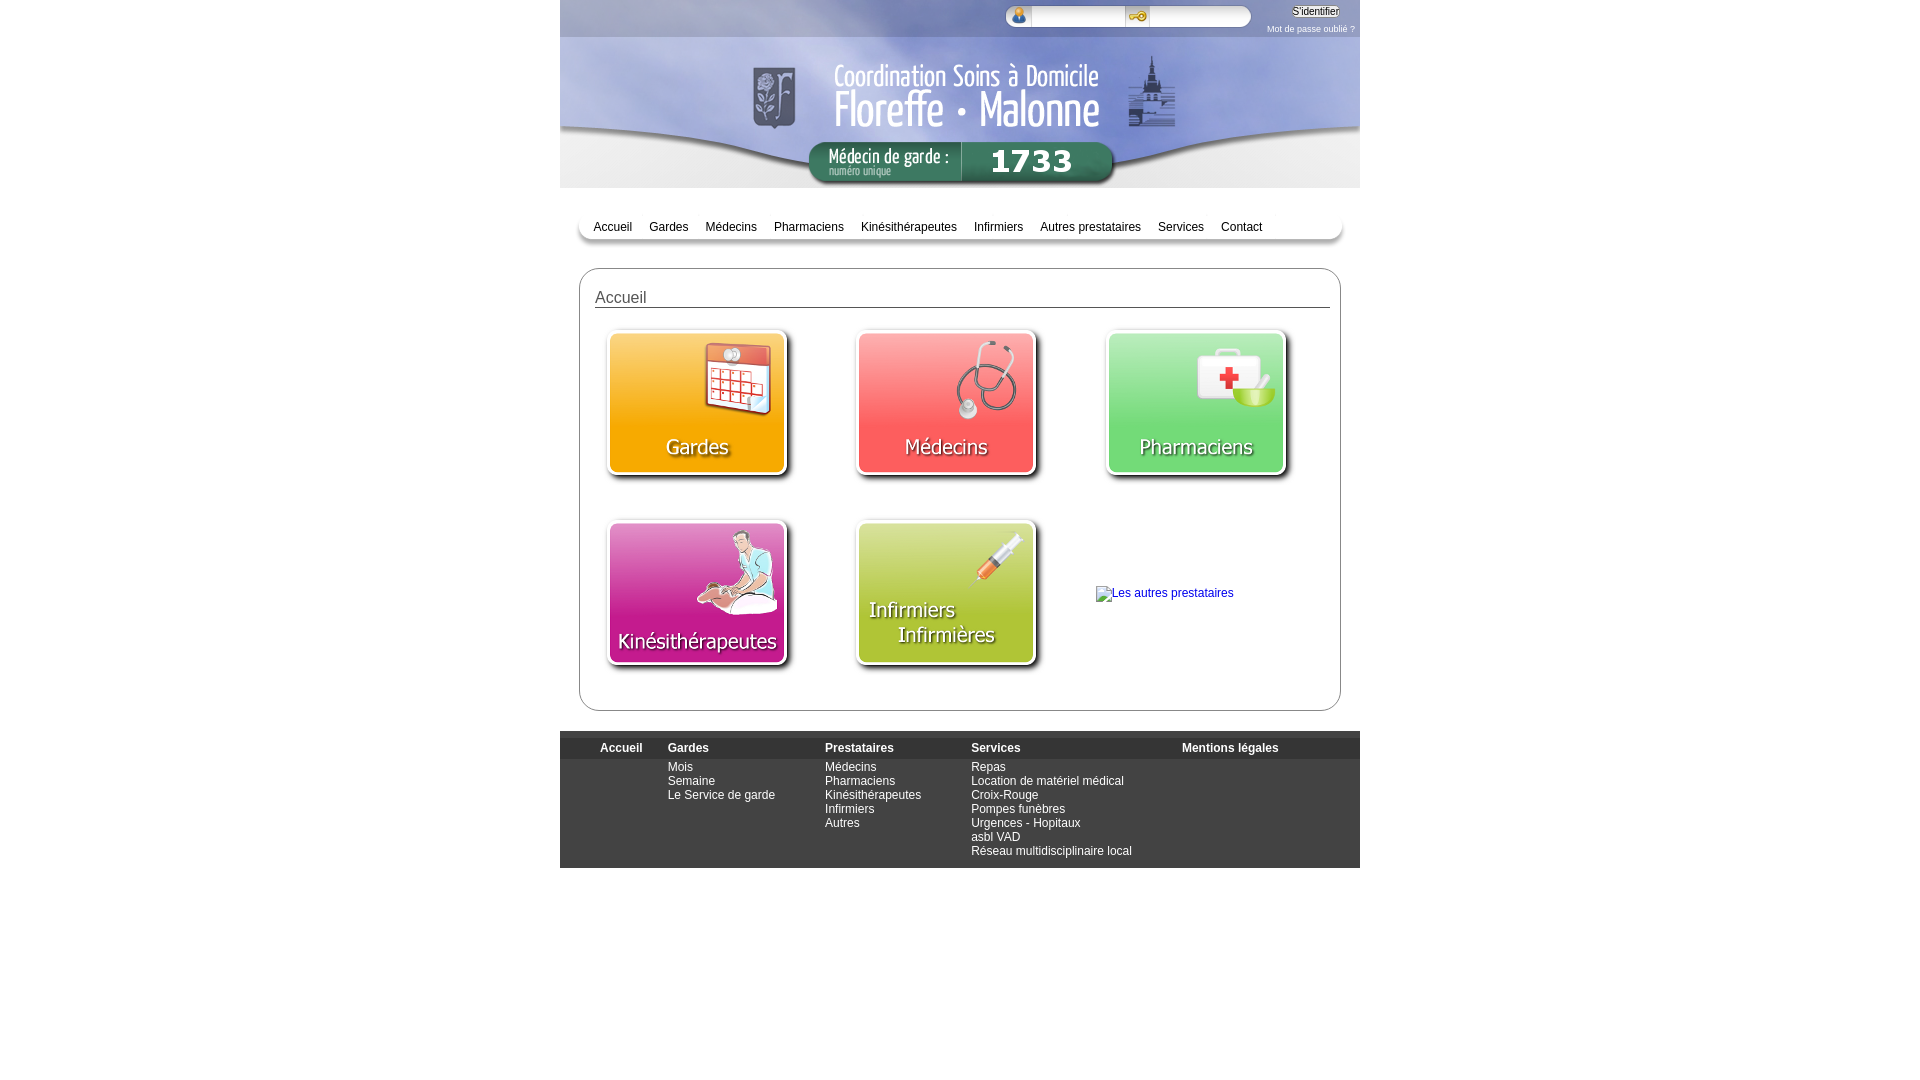 The width and height of the screenshot is (1920, 1080). I want to click on asbl VAD, so click(996, 837).